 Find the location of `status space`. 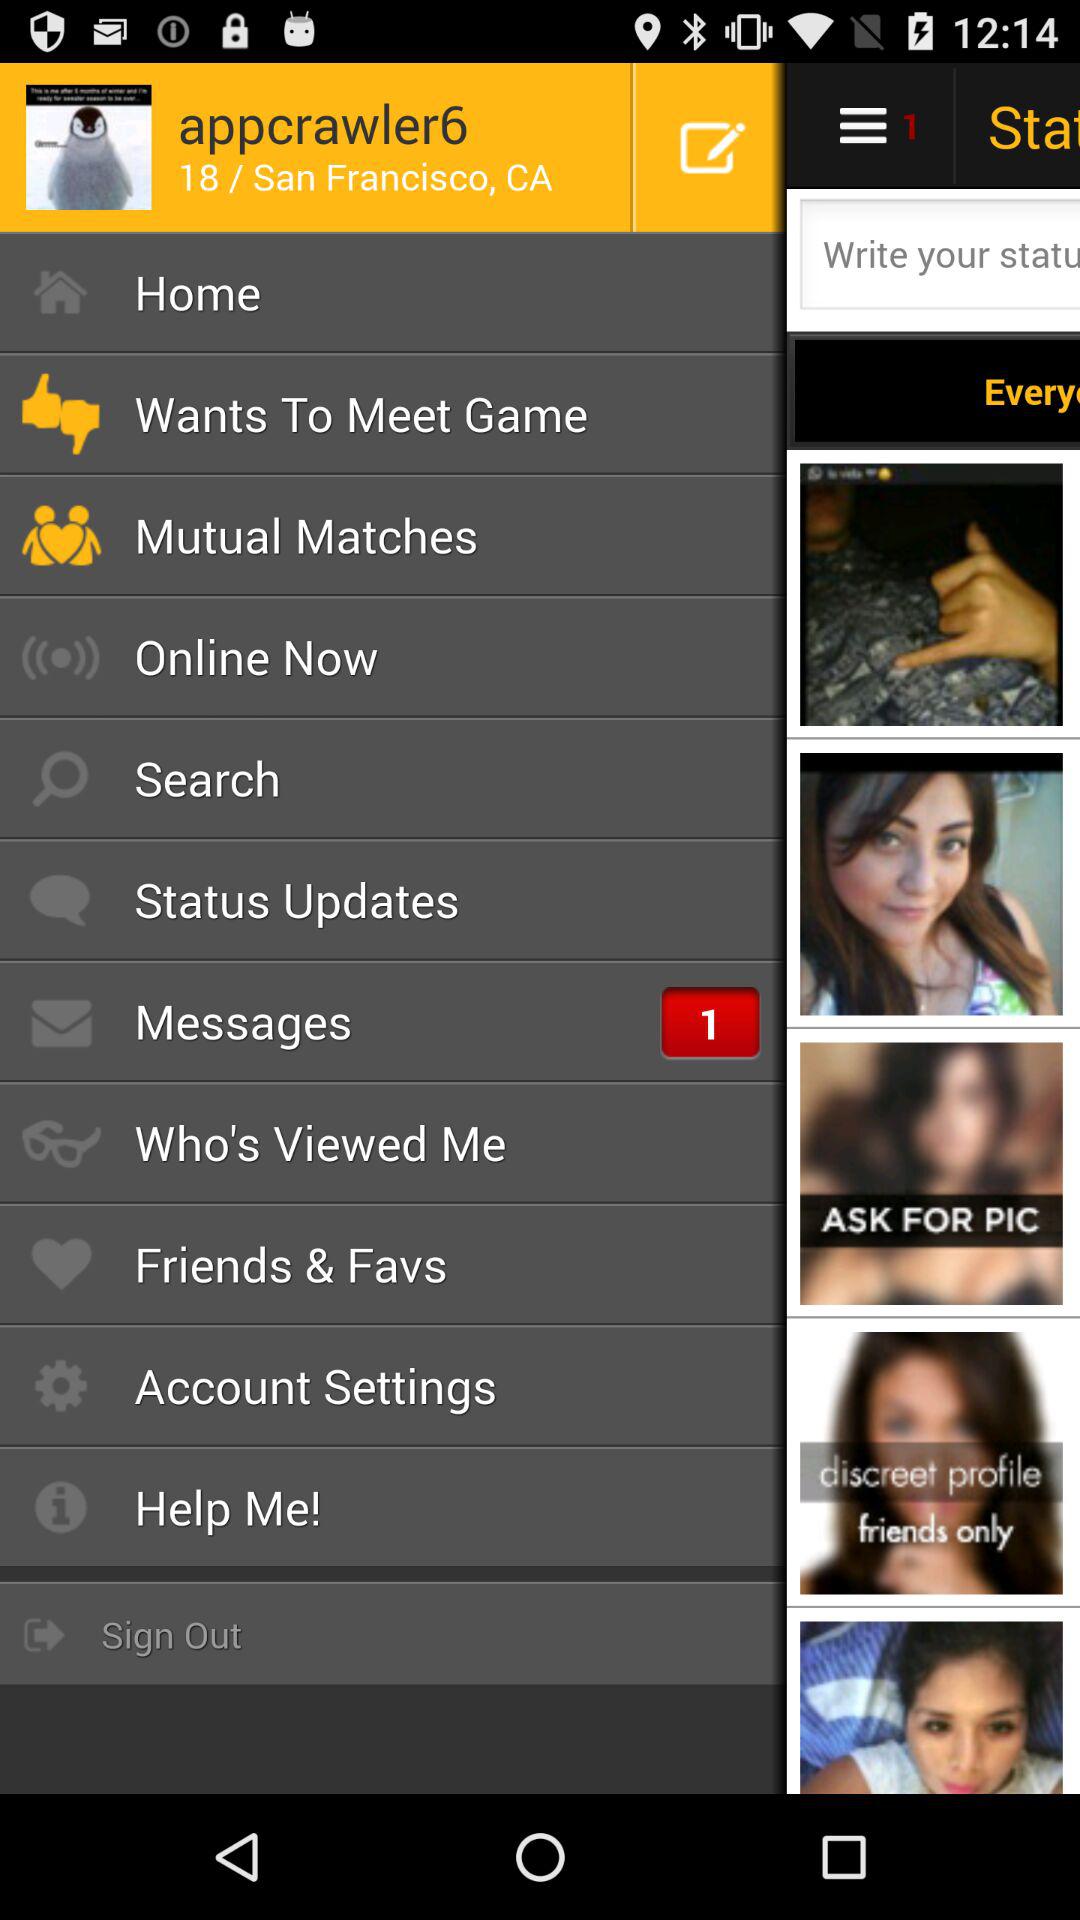

status space is located at coordinates (938, 260).